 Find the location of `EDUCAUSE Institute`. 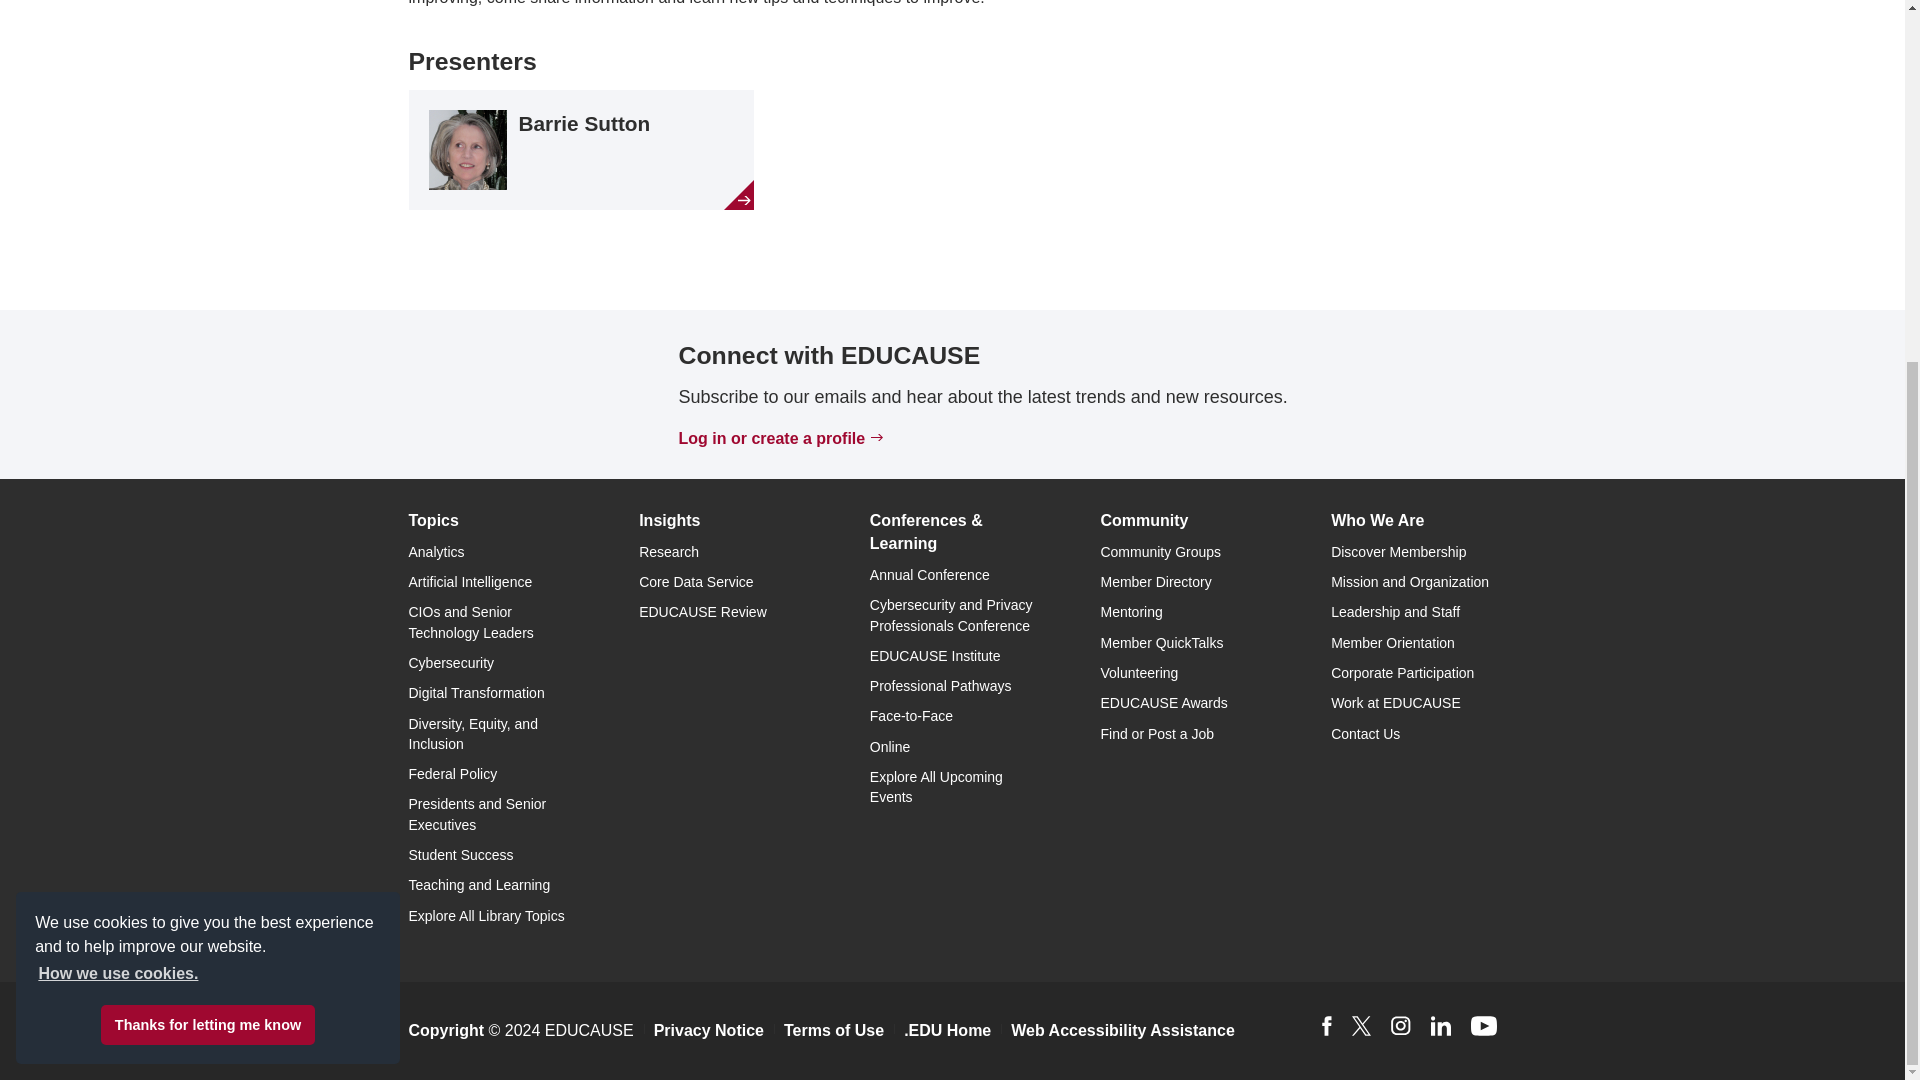

EDUCAUSE Institute is located at coordinates (934, 656).